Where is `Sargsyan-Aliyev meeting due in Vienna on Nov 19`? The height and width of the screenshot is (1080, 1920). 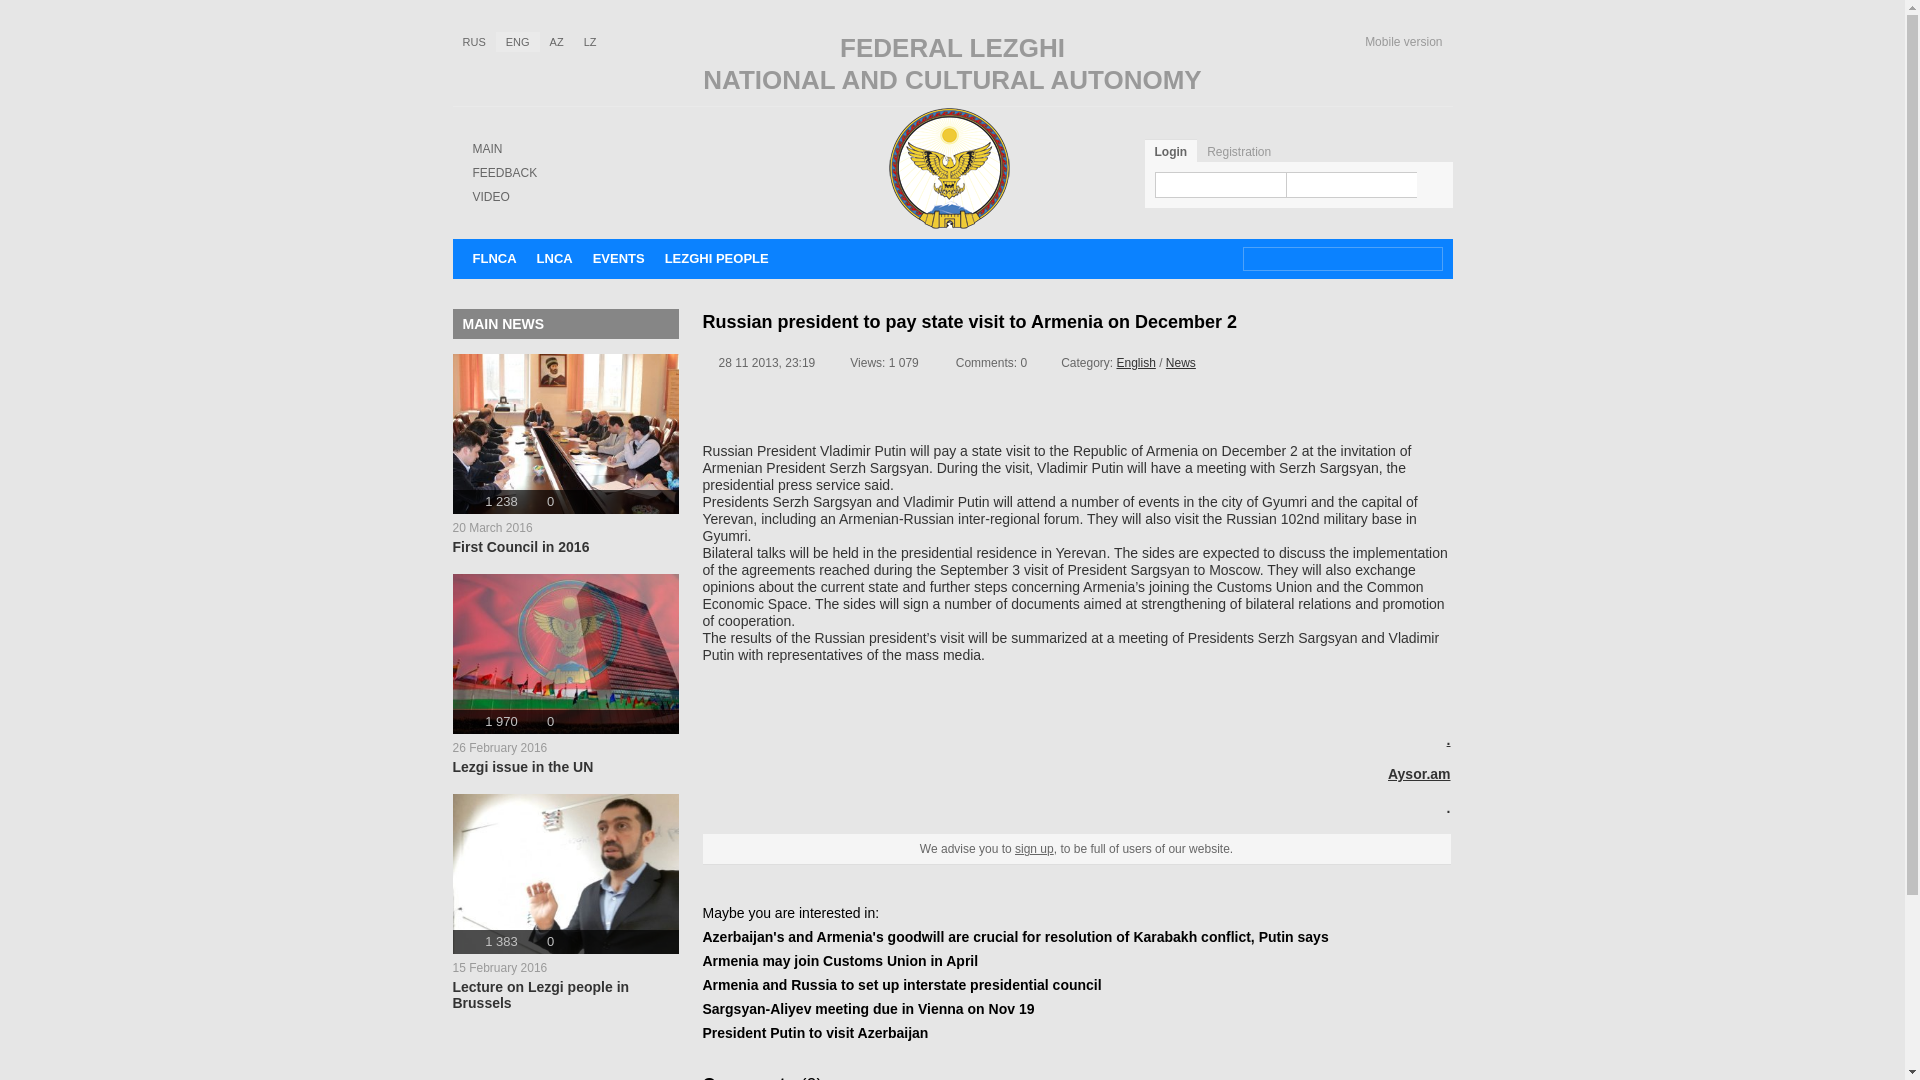 Sargsyan-Aliyev meeting due in Vienna on Nov 19 is located at coordinates (1239, 151).